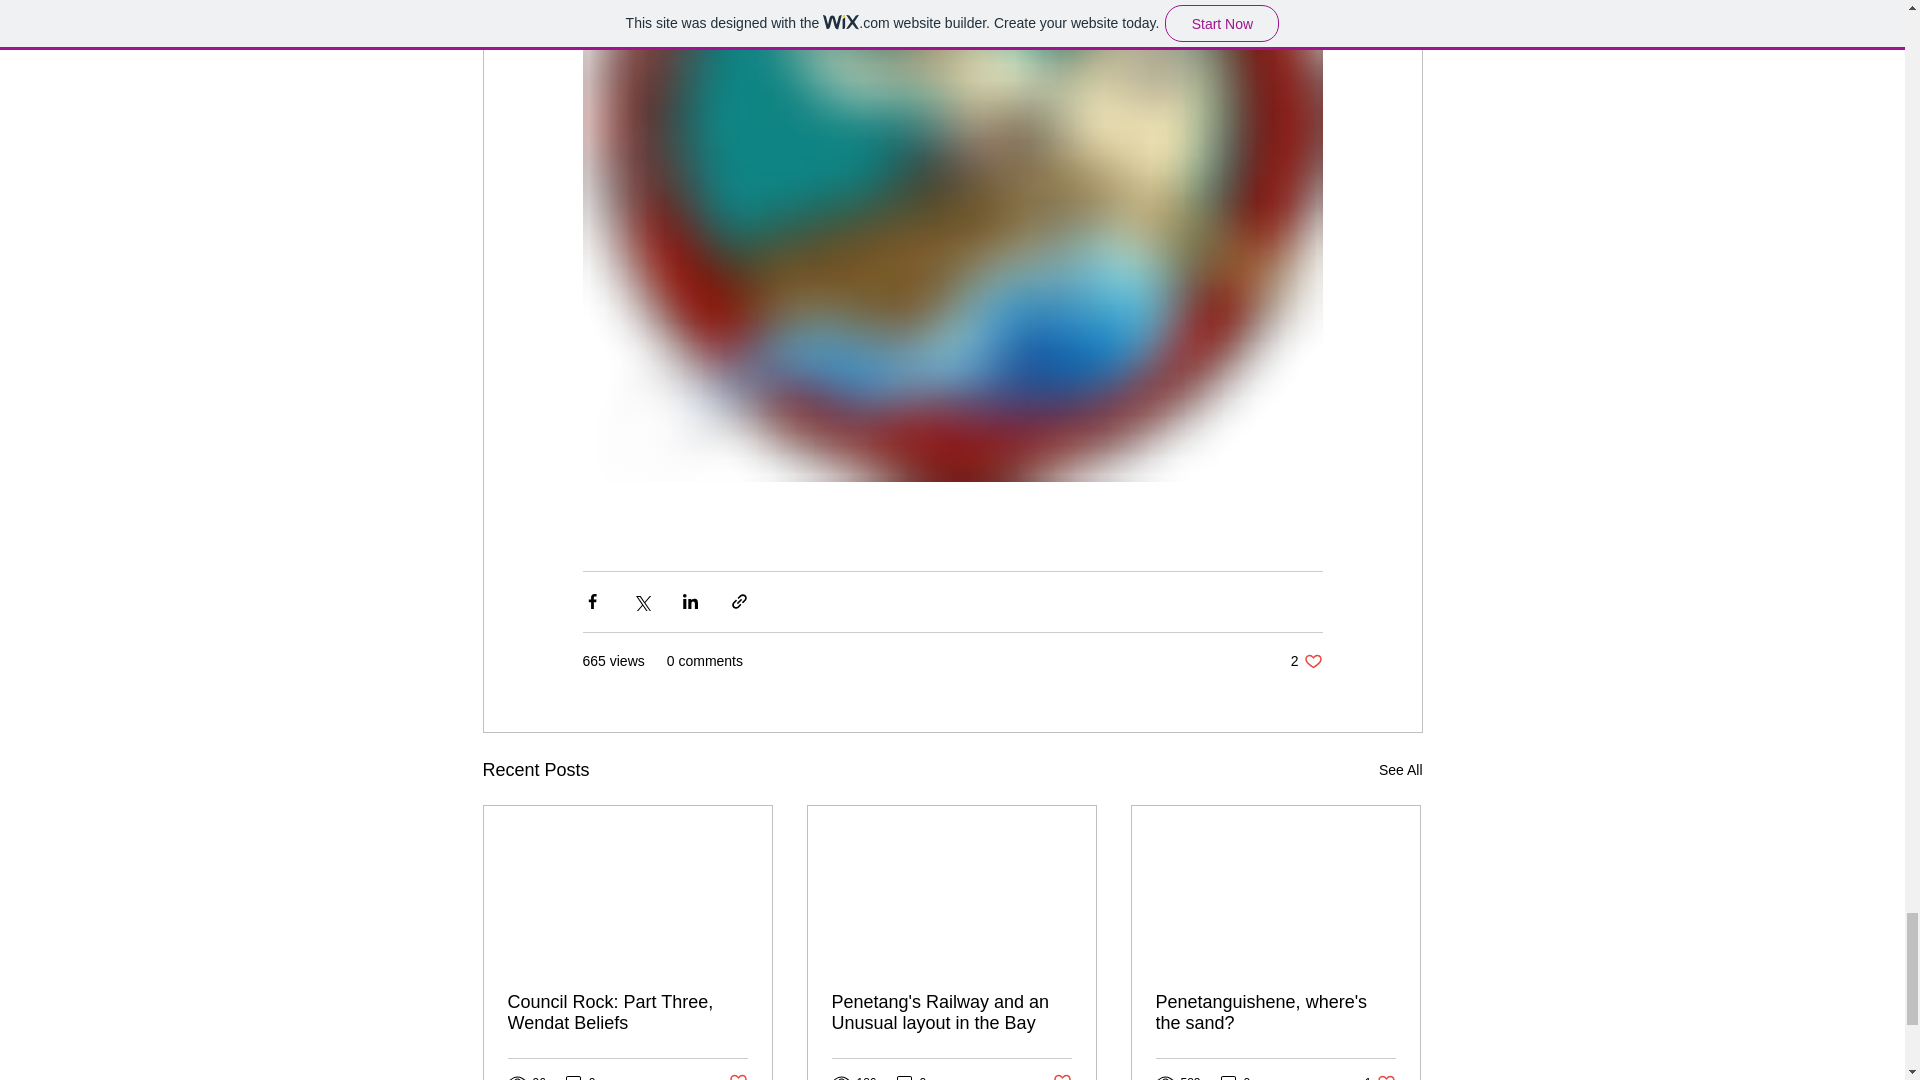  What do you see at coordinates (1275, 1012) in the screenshot?
I see `Penetanguishene, where's the sand?` at bounding box center [1275, 1012].